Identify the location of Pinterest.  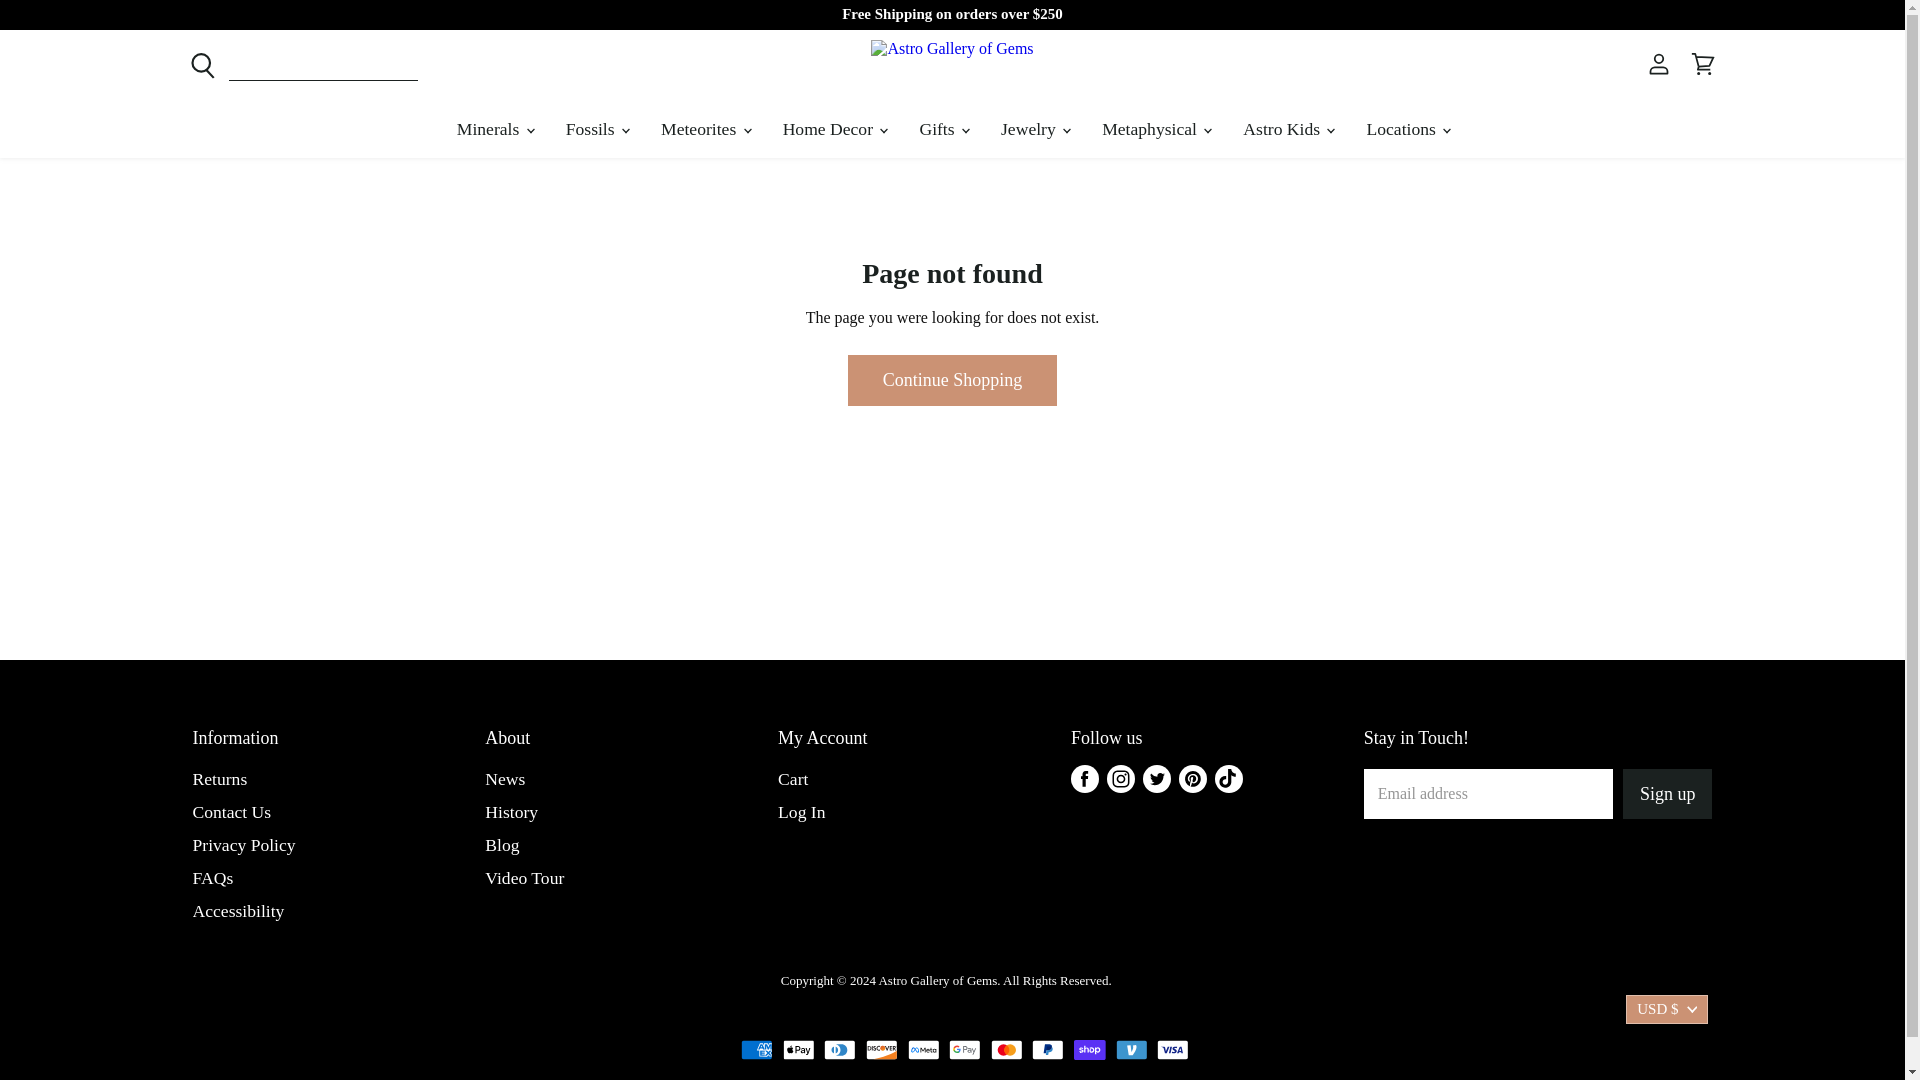
(1193, 779).